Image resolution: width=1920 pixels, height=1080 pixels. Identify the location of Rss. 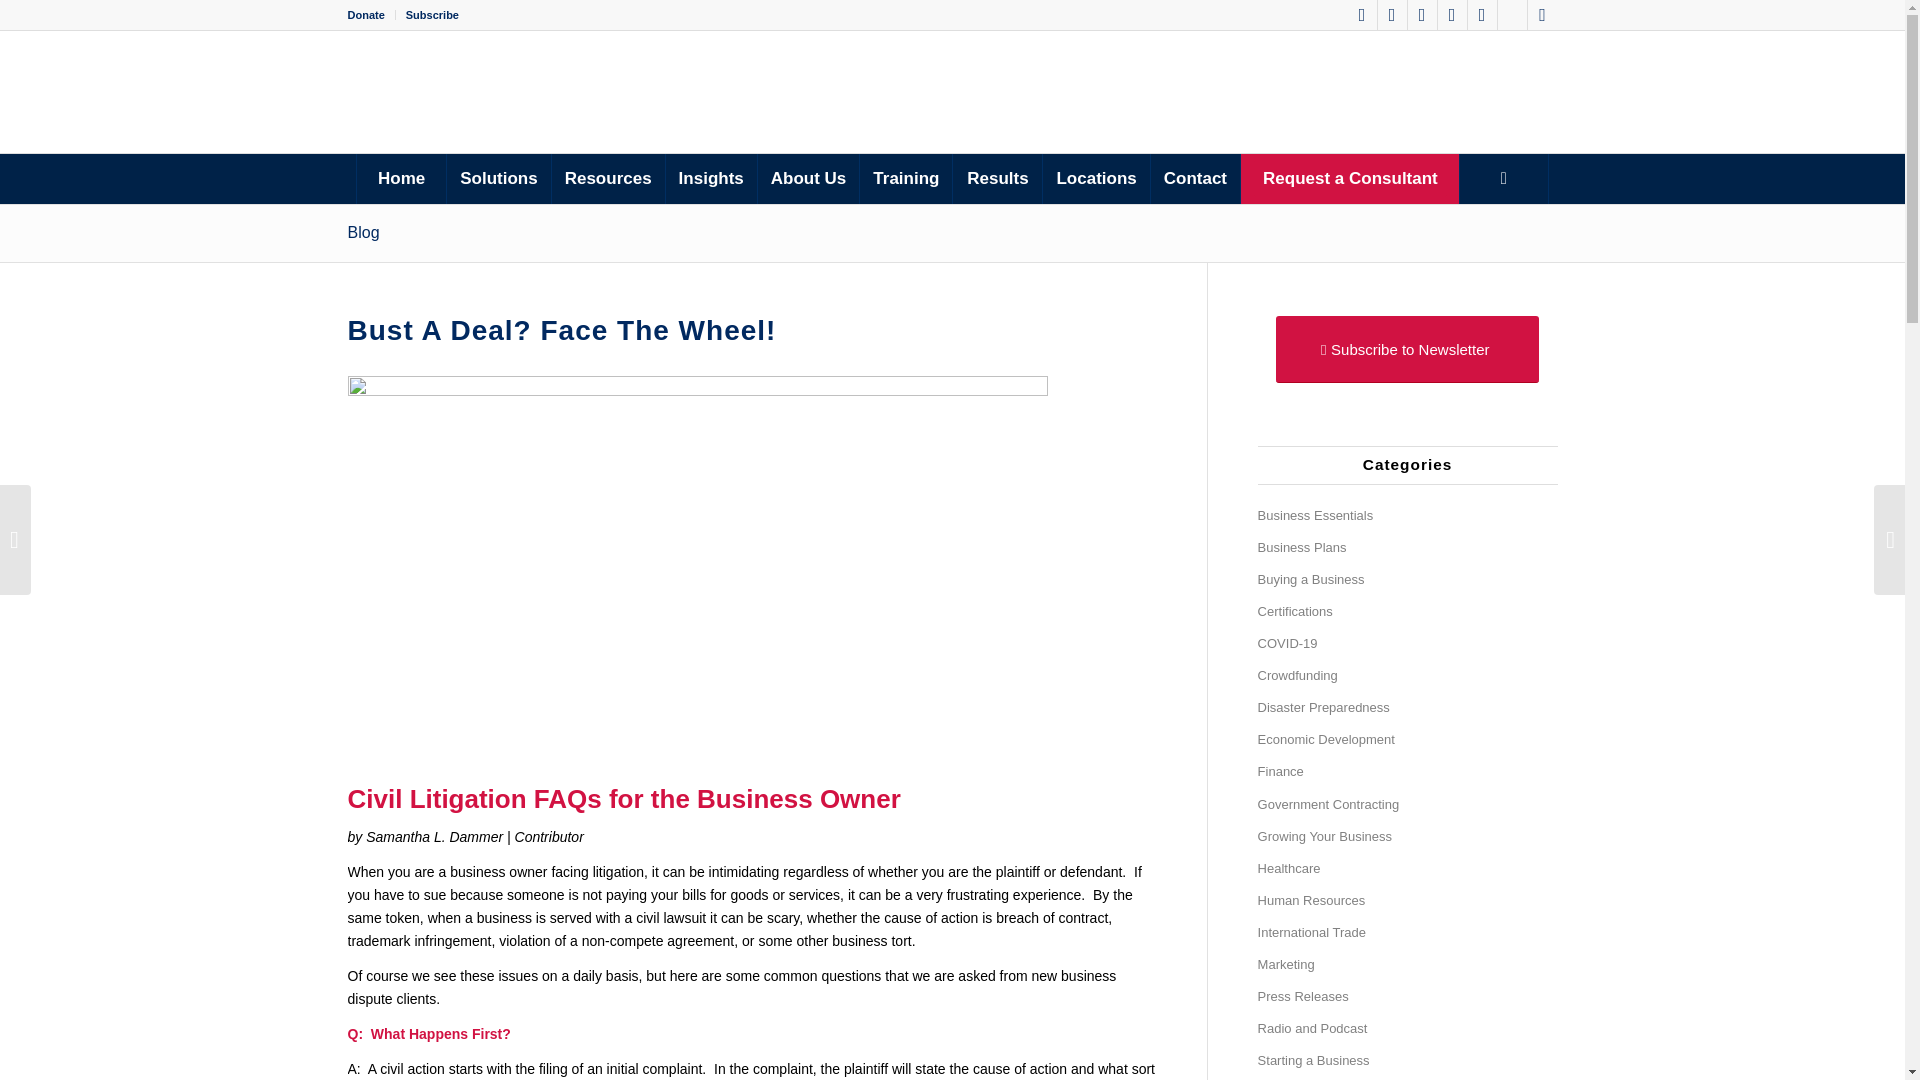
(1542, 15).